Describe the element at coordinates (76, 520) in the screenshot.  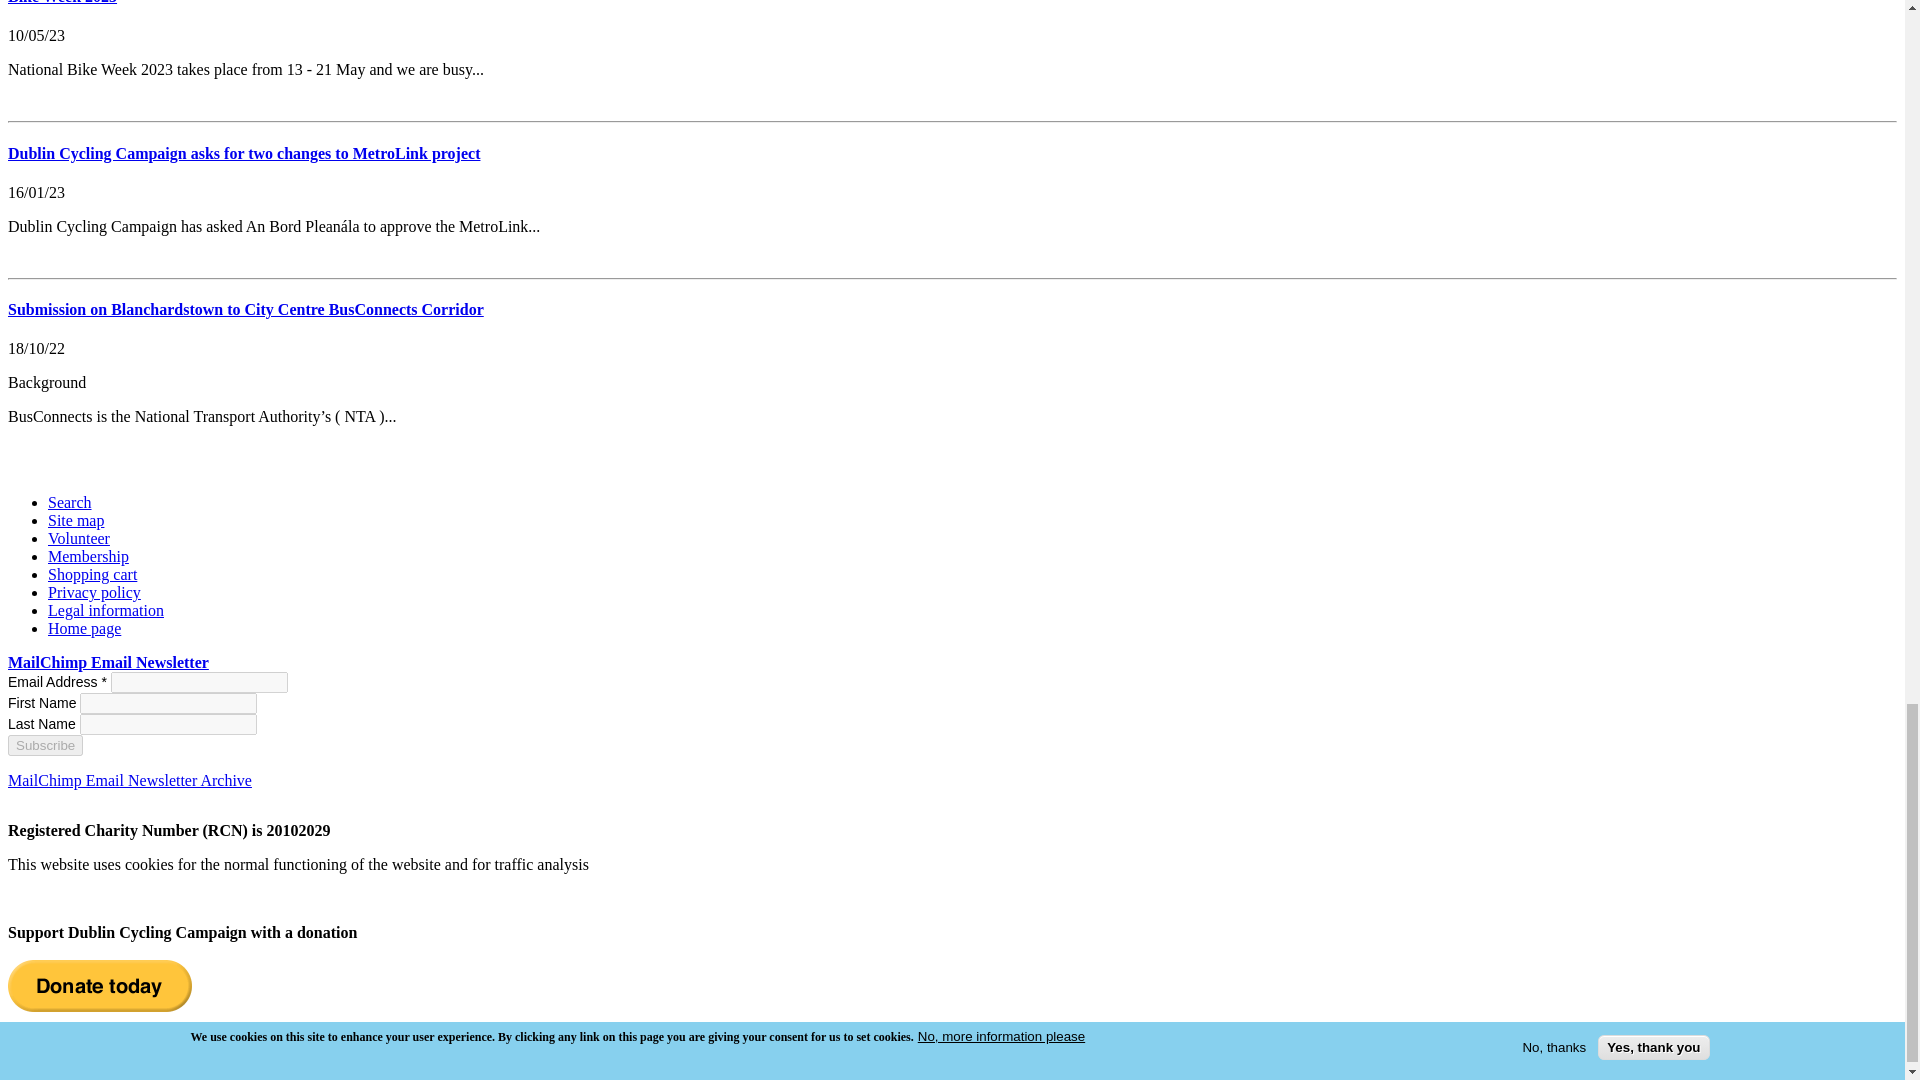
I see `Website site map` at that location.